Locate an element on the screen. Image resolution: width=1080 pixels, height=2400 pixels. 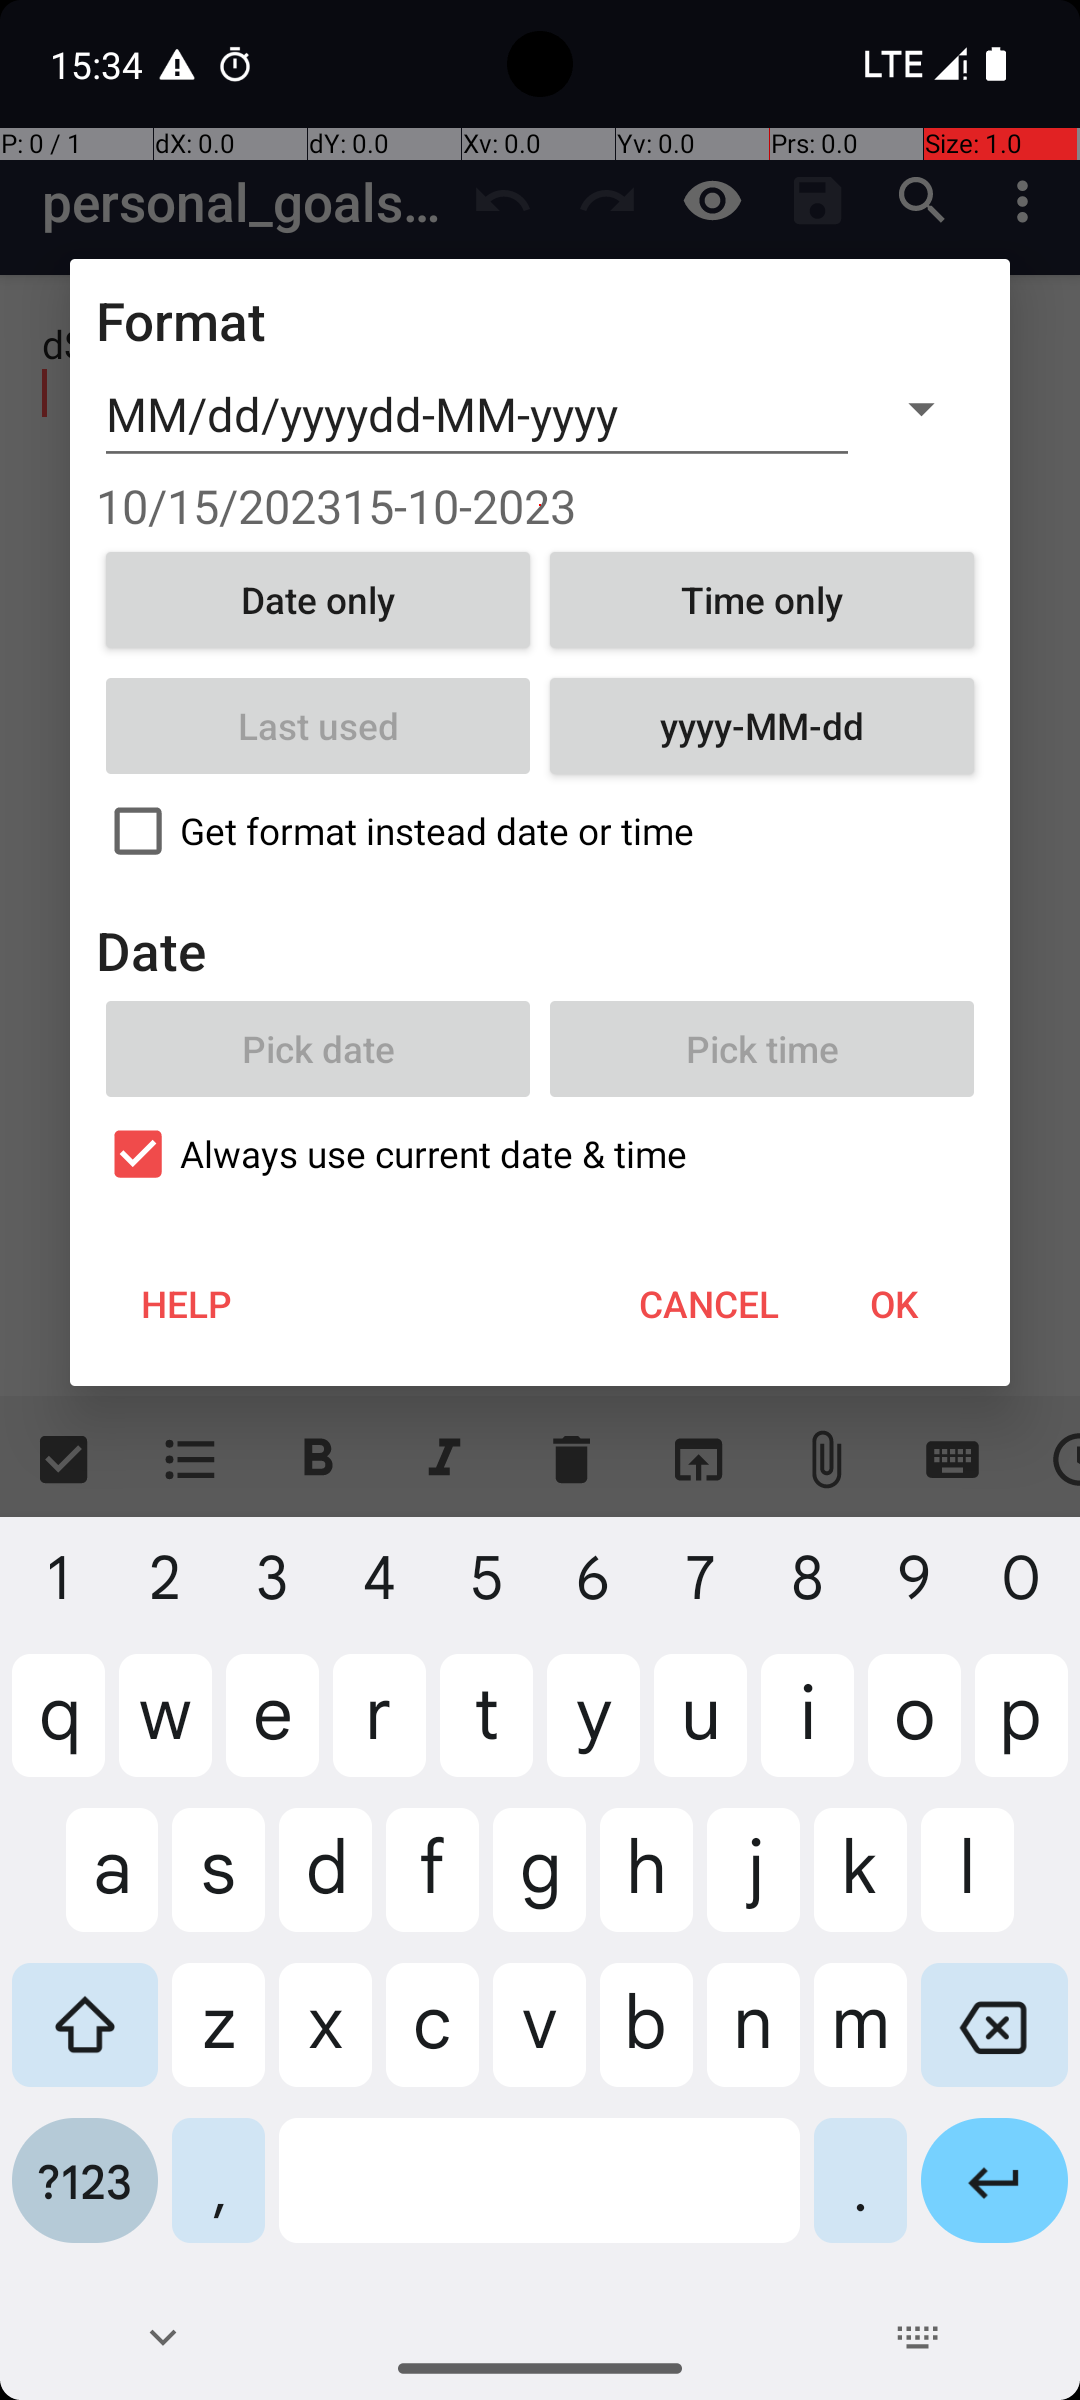
yyyy-MM-dd is located at coordinates (762, 726).